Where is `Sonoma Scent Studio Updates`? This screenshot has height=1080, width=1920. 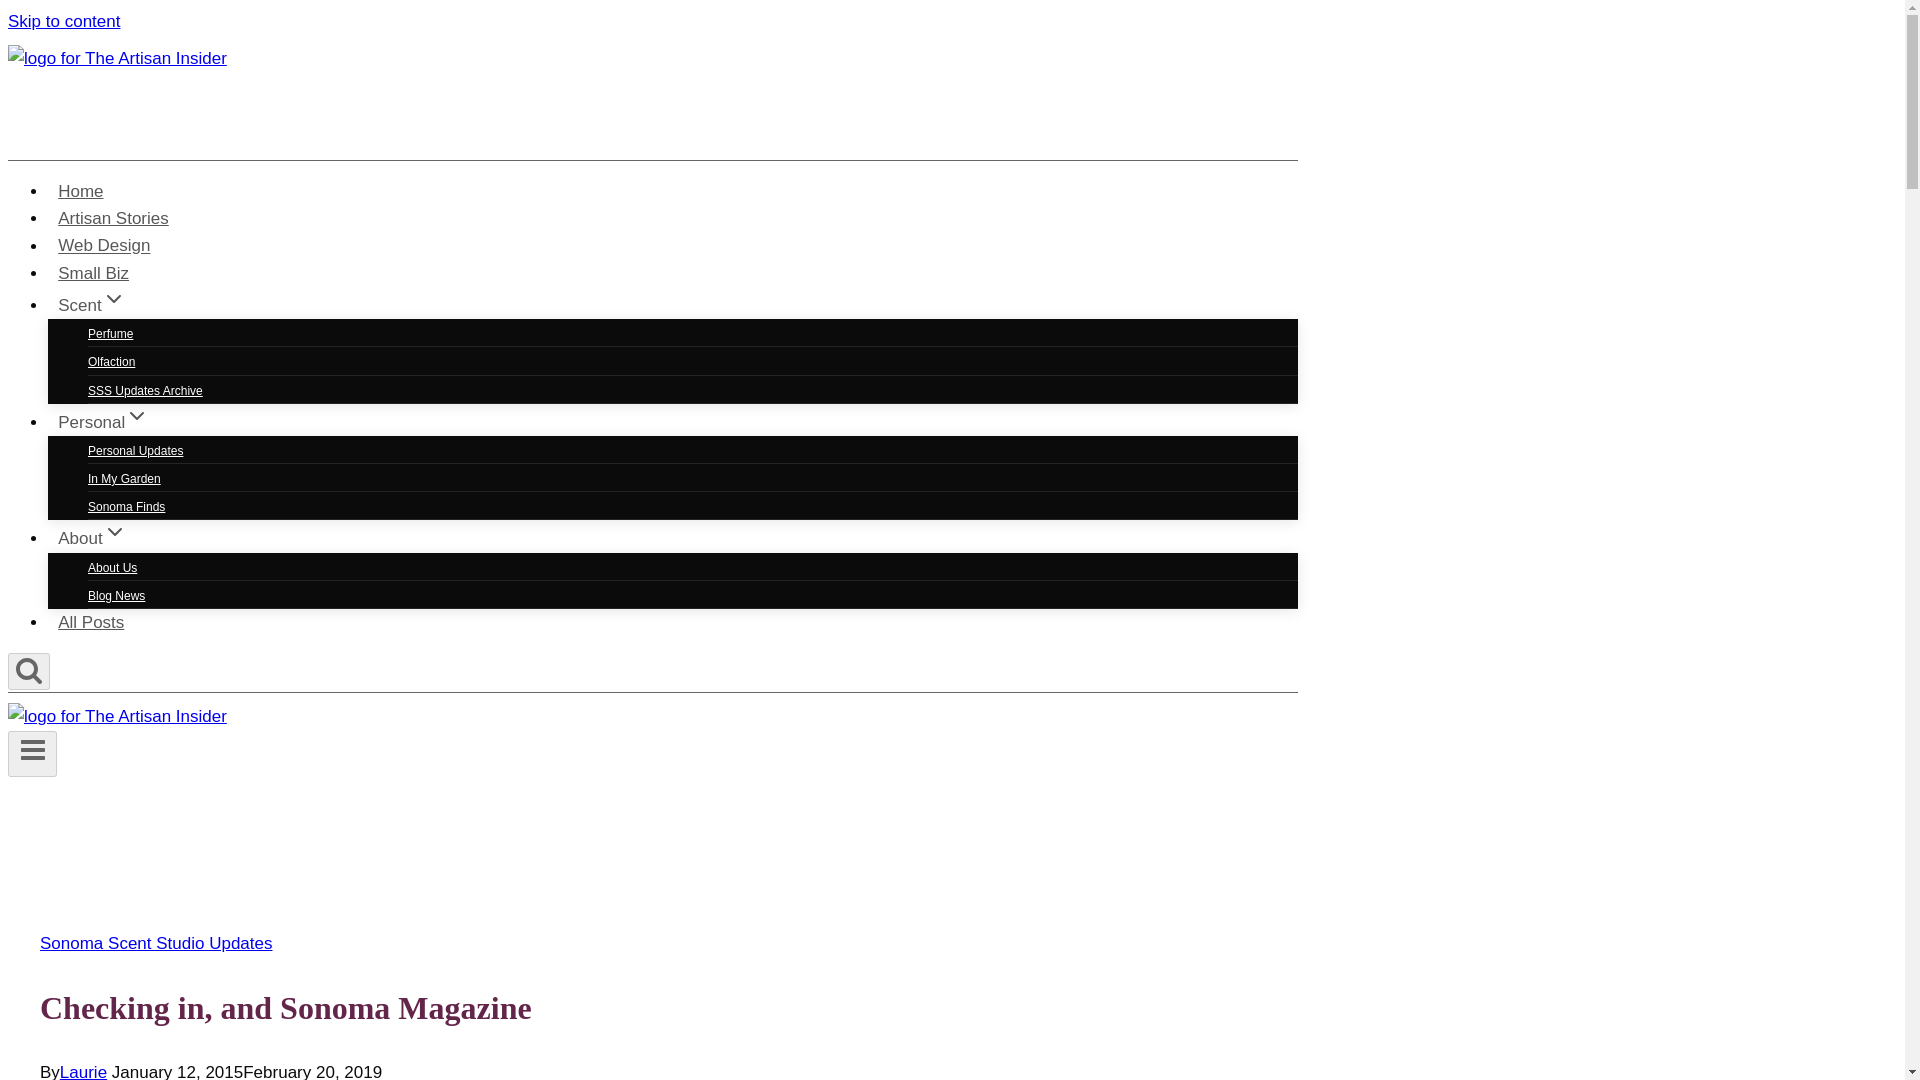 Sonoma Scent Studio Updates is located at coordinates (156, 943).